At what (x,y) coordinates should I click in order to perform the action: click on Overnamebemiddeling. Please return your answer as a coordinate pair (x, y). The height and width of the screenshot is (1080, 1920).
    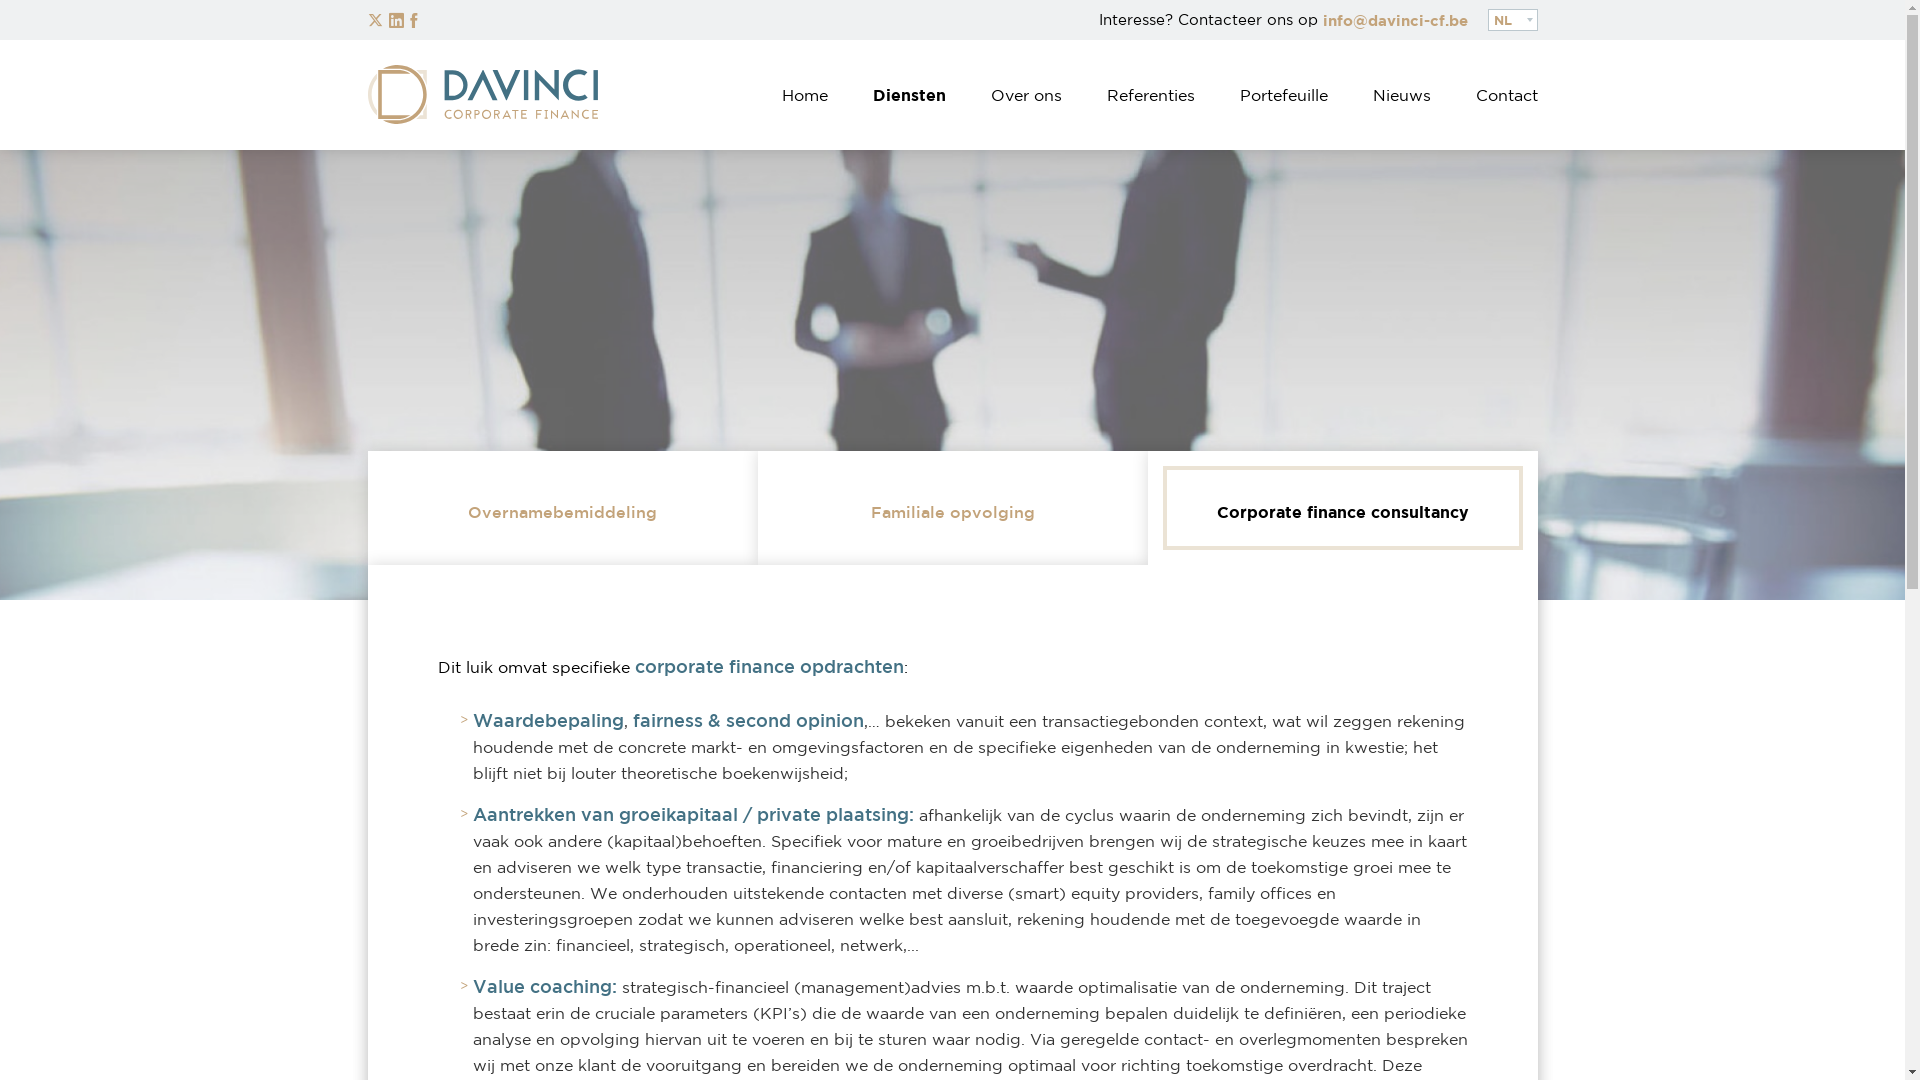
    Looking at the image, I should click on (563, 508).